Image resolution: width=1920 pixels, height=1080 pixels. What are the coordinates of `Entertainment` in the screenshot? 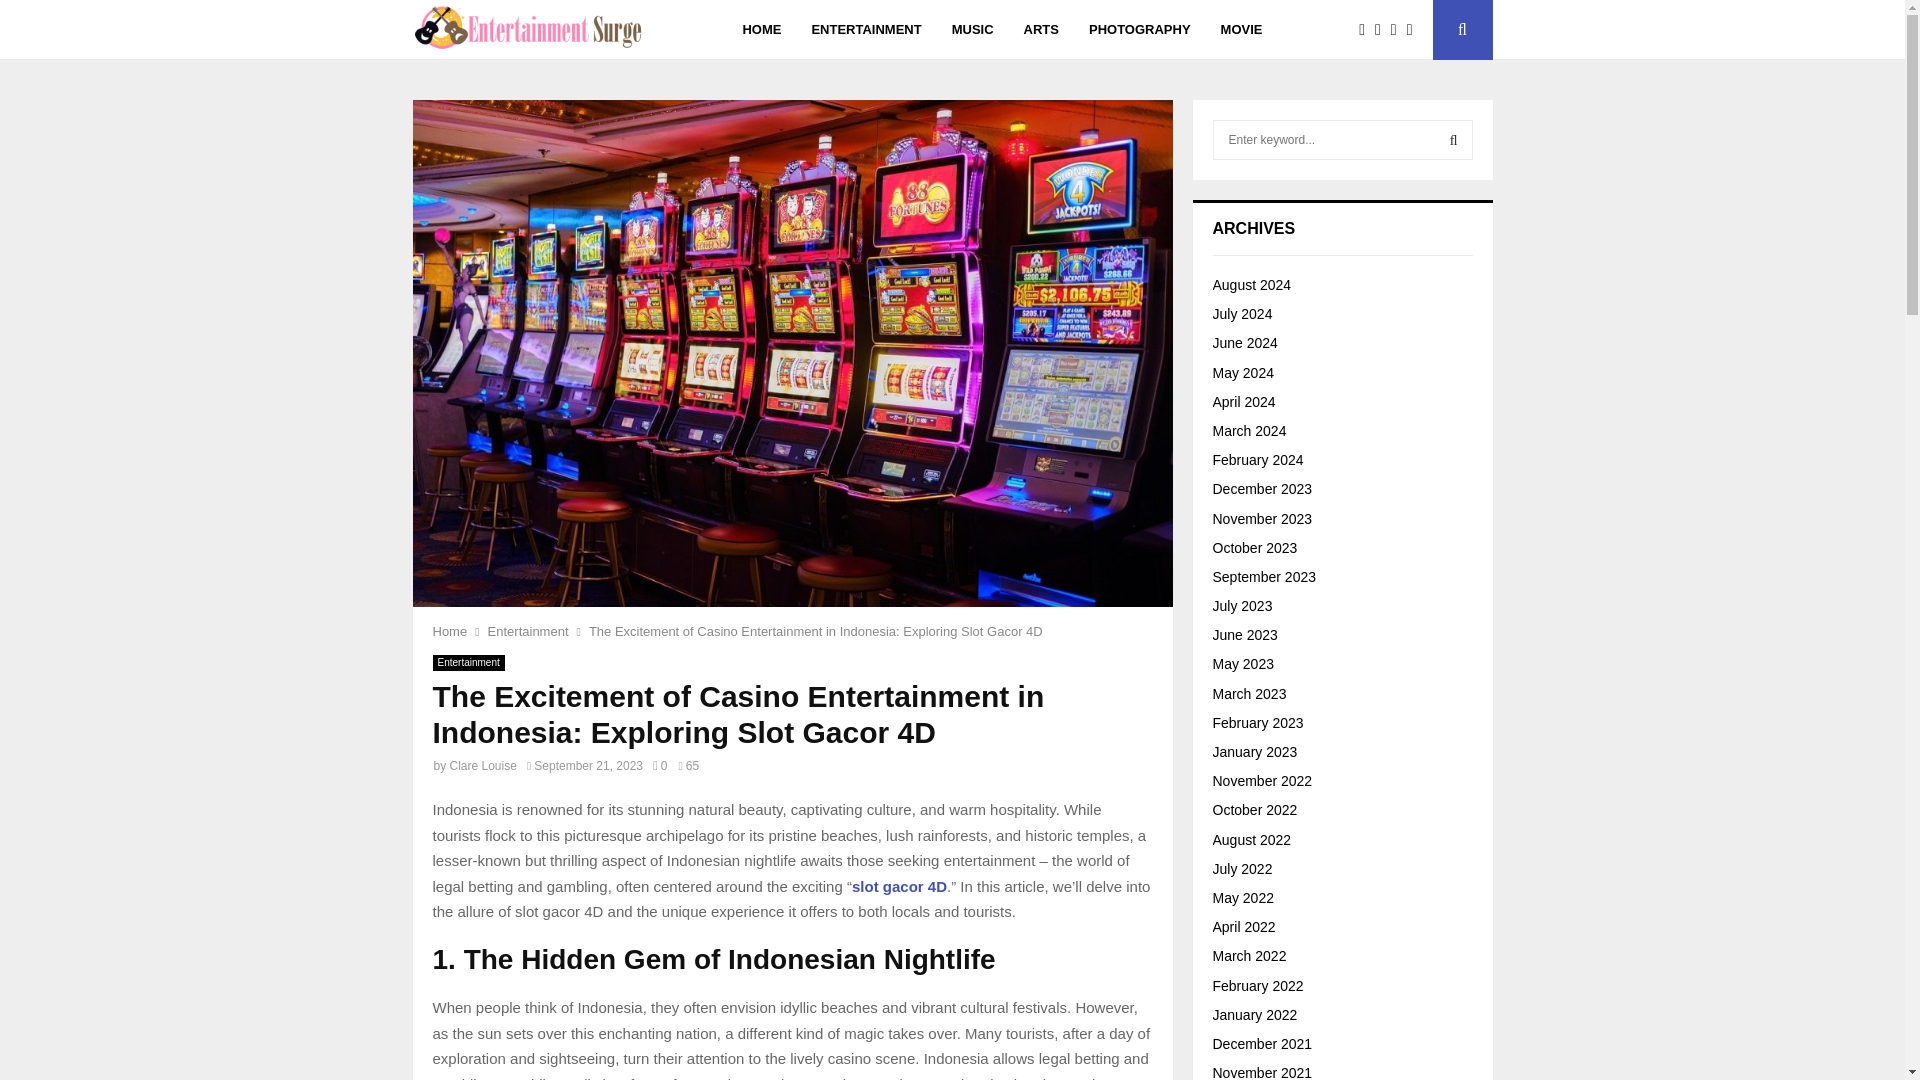 It's located at (528, 632).